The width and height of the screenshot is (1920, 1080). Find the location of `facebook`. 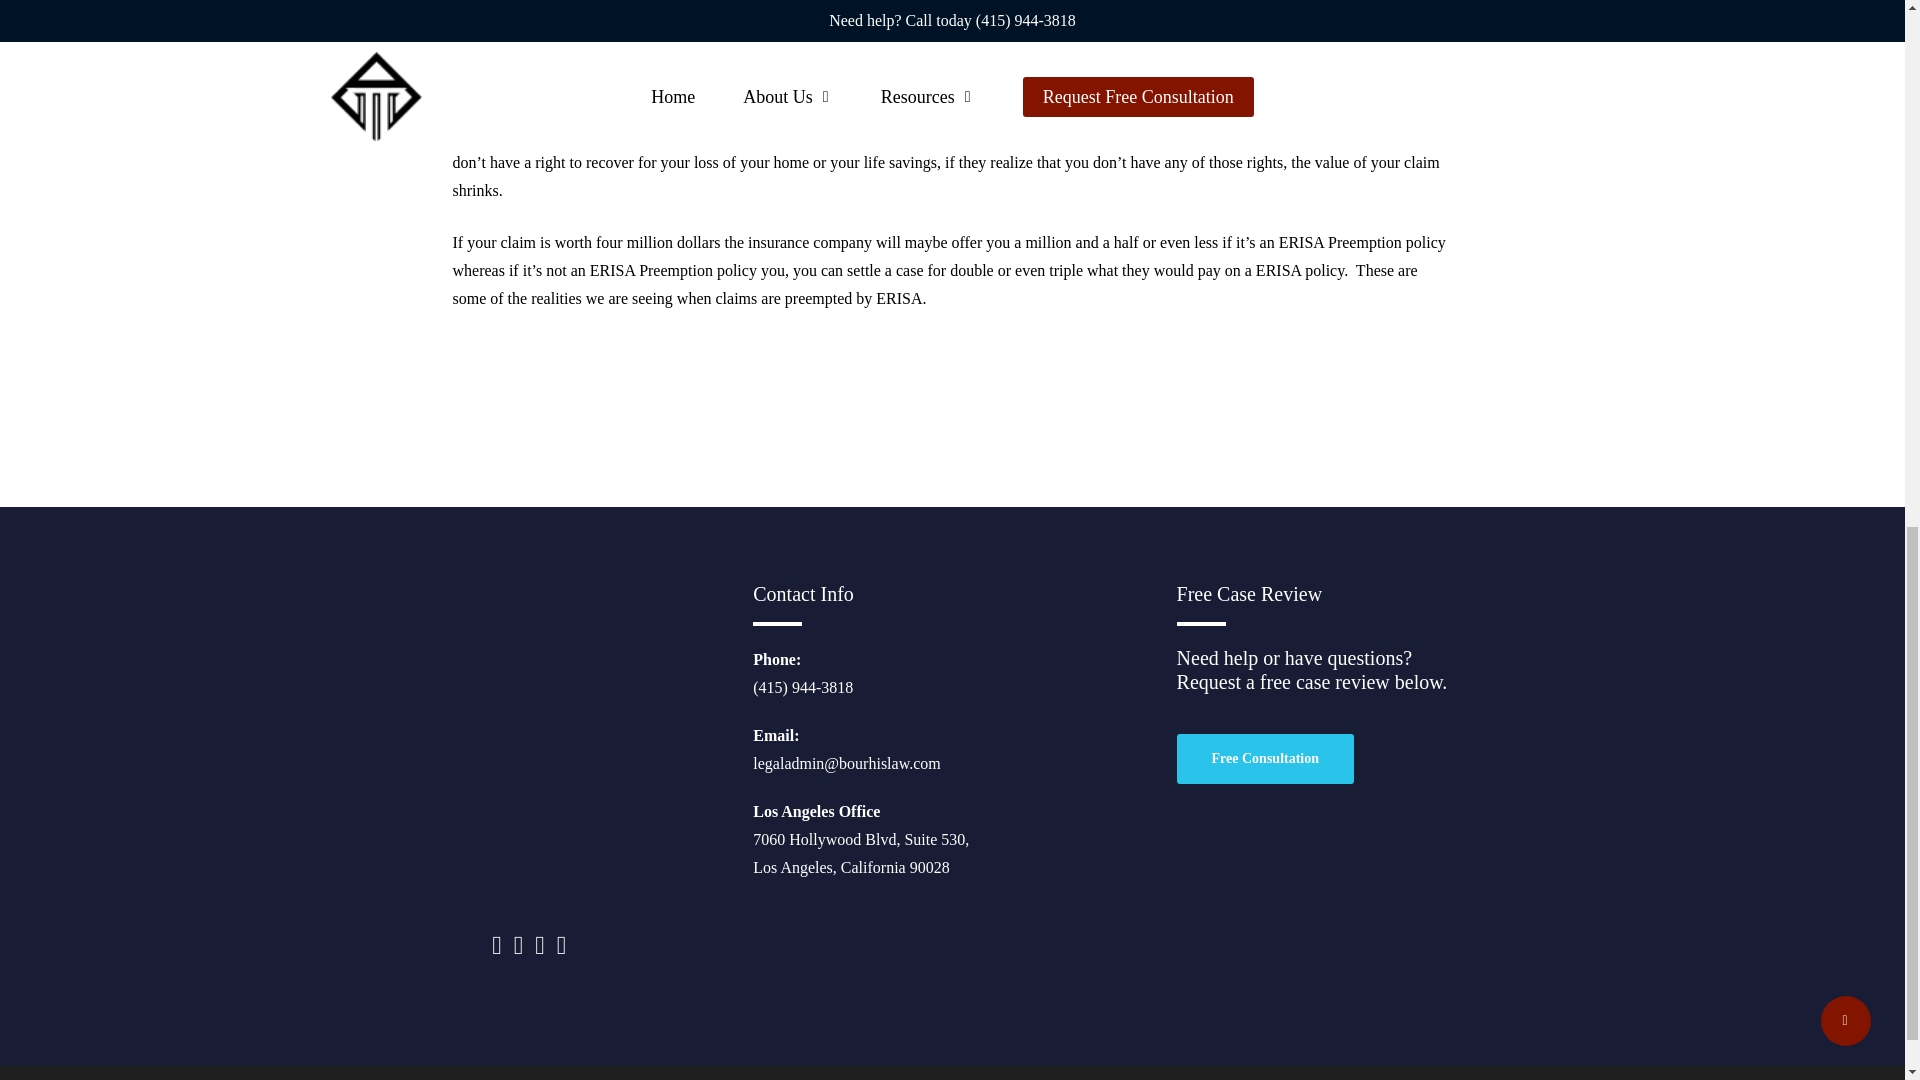

facebook is located at coordinates (520, 946).